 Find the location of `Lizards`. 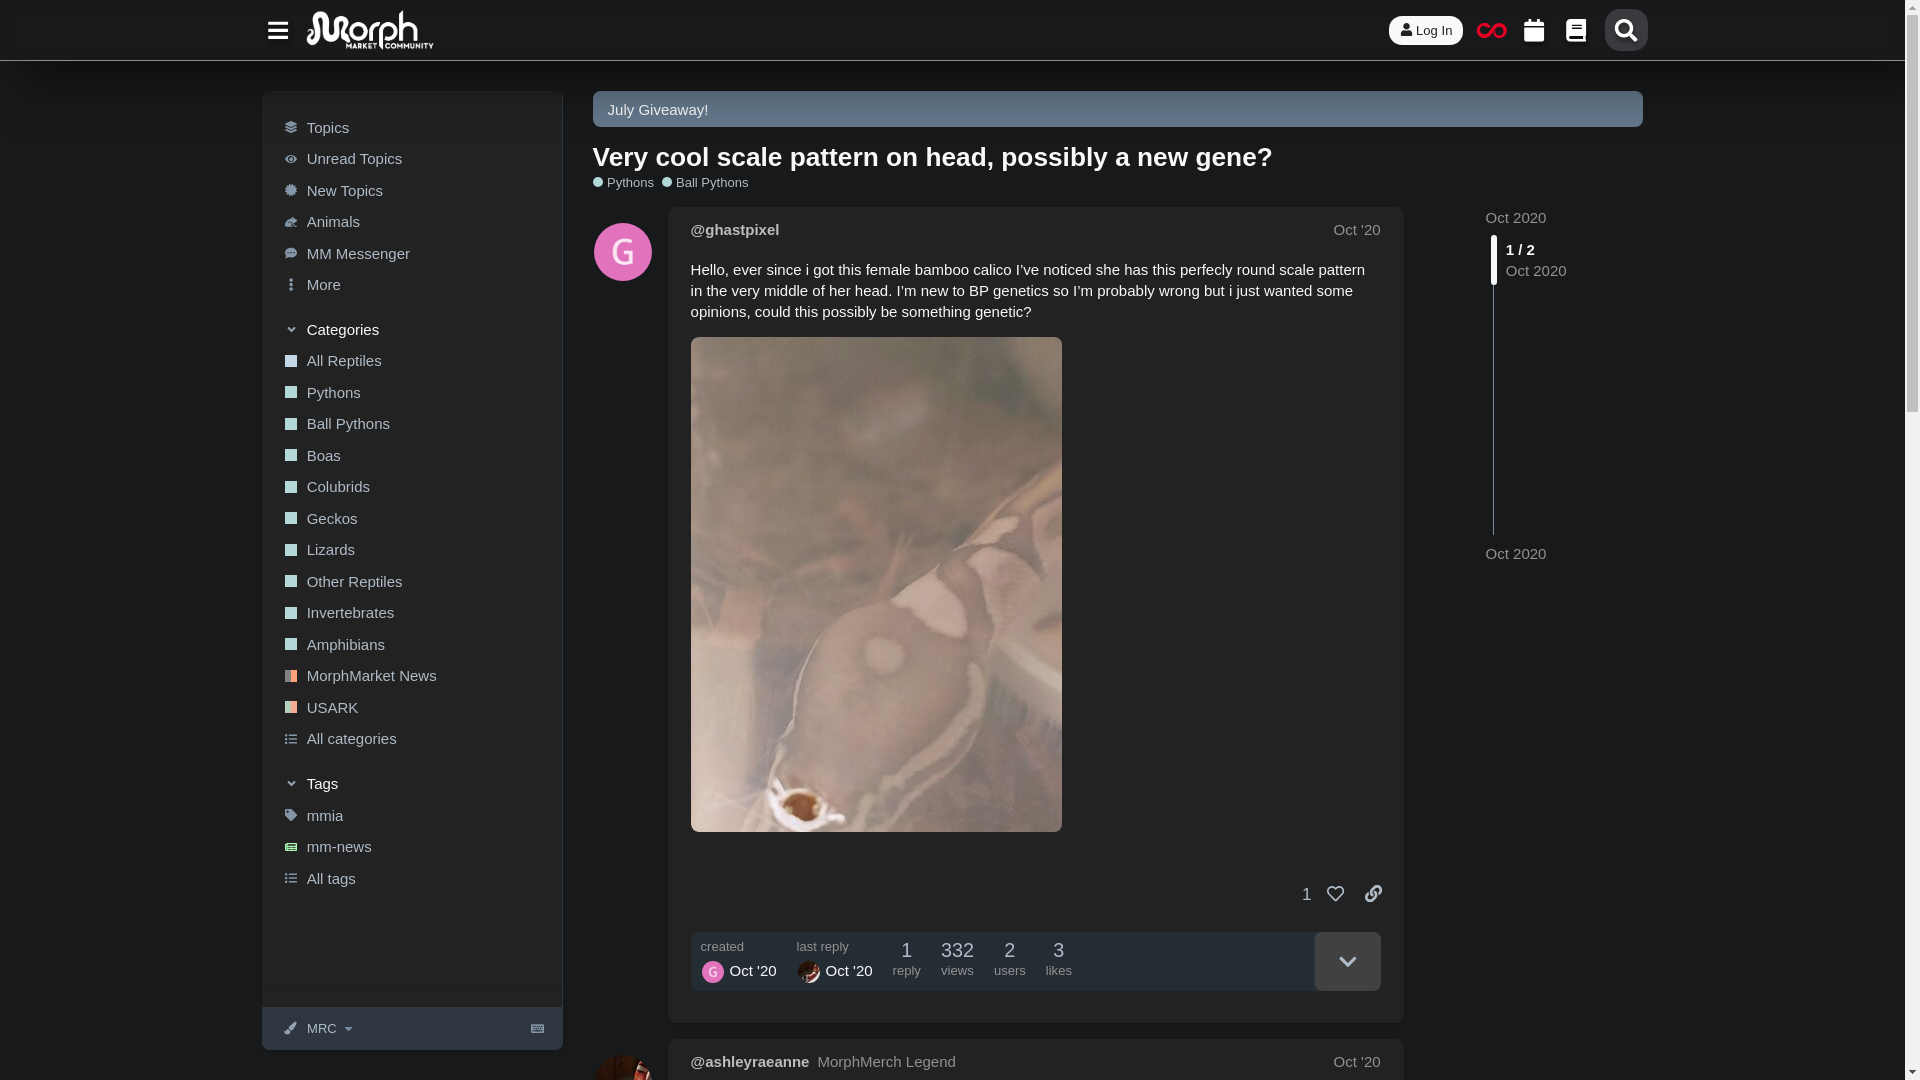

Lizards is located at coordinates (410, 549).